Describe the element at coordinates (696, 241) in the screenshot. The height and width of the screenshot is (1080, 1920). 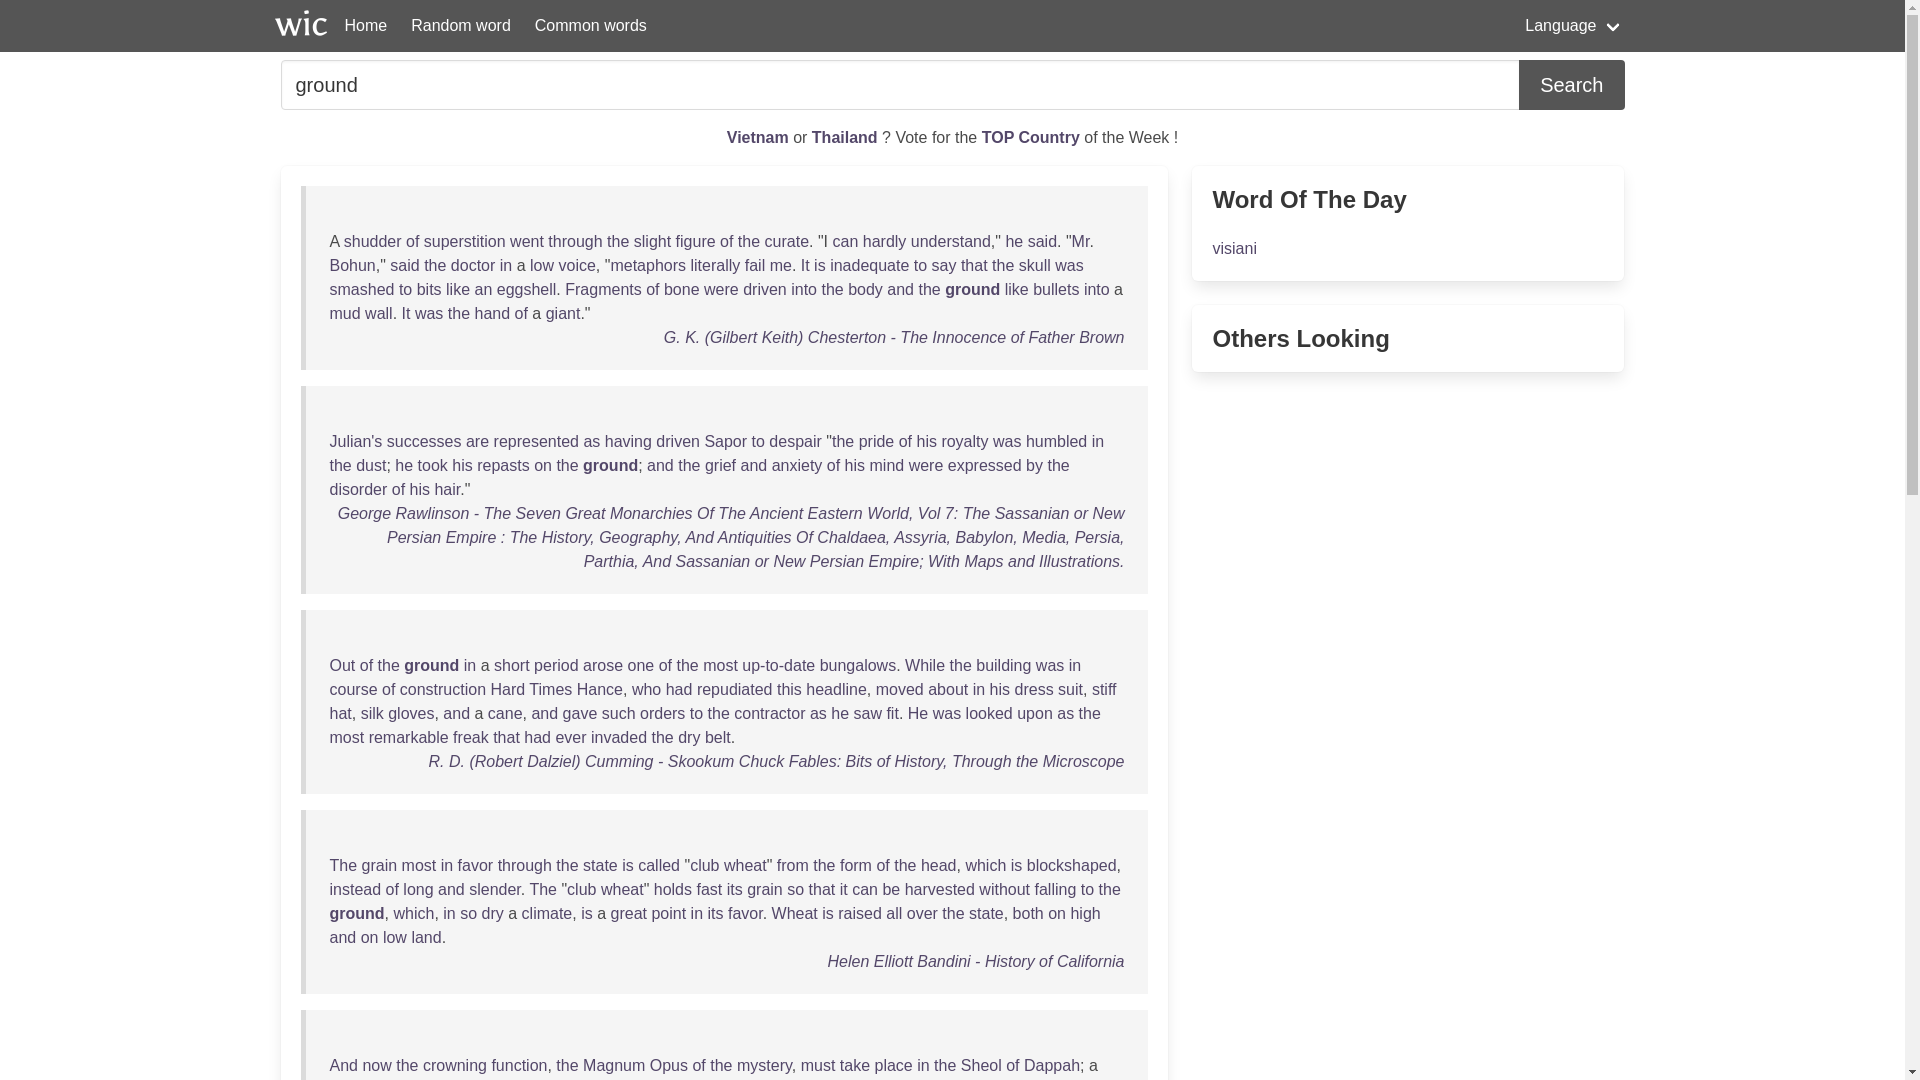
I see `Click to find the word in context` at that location.